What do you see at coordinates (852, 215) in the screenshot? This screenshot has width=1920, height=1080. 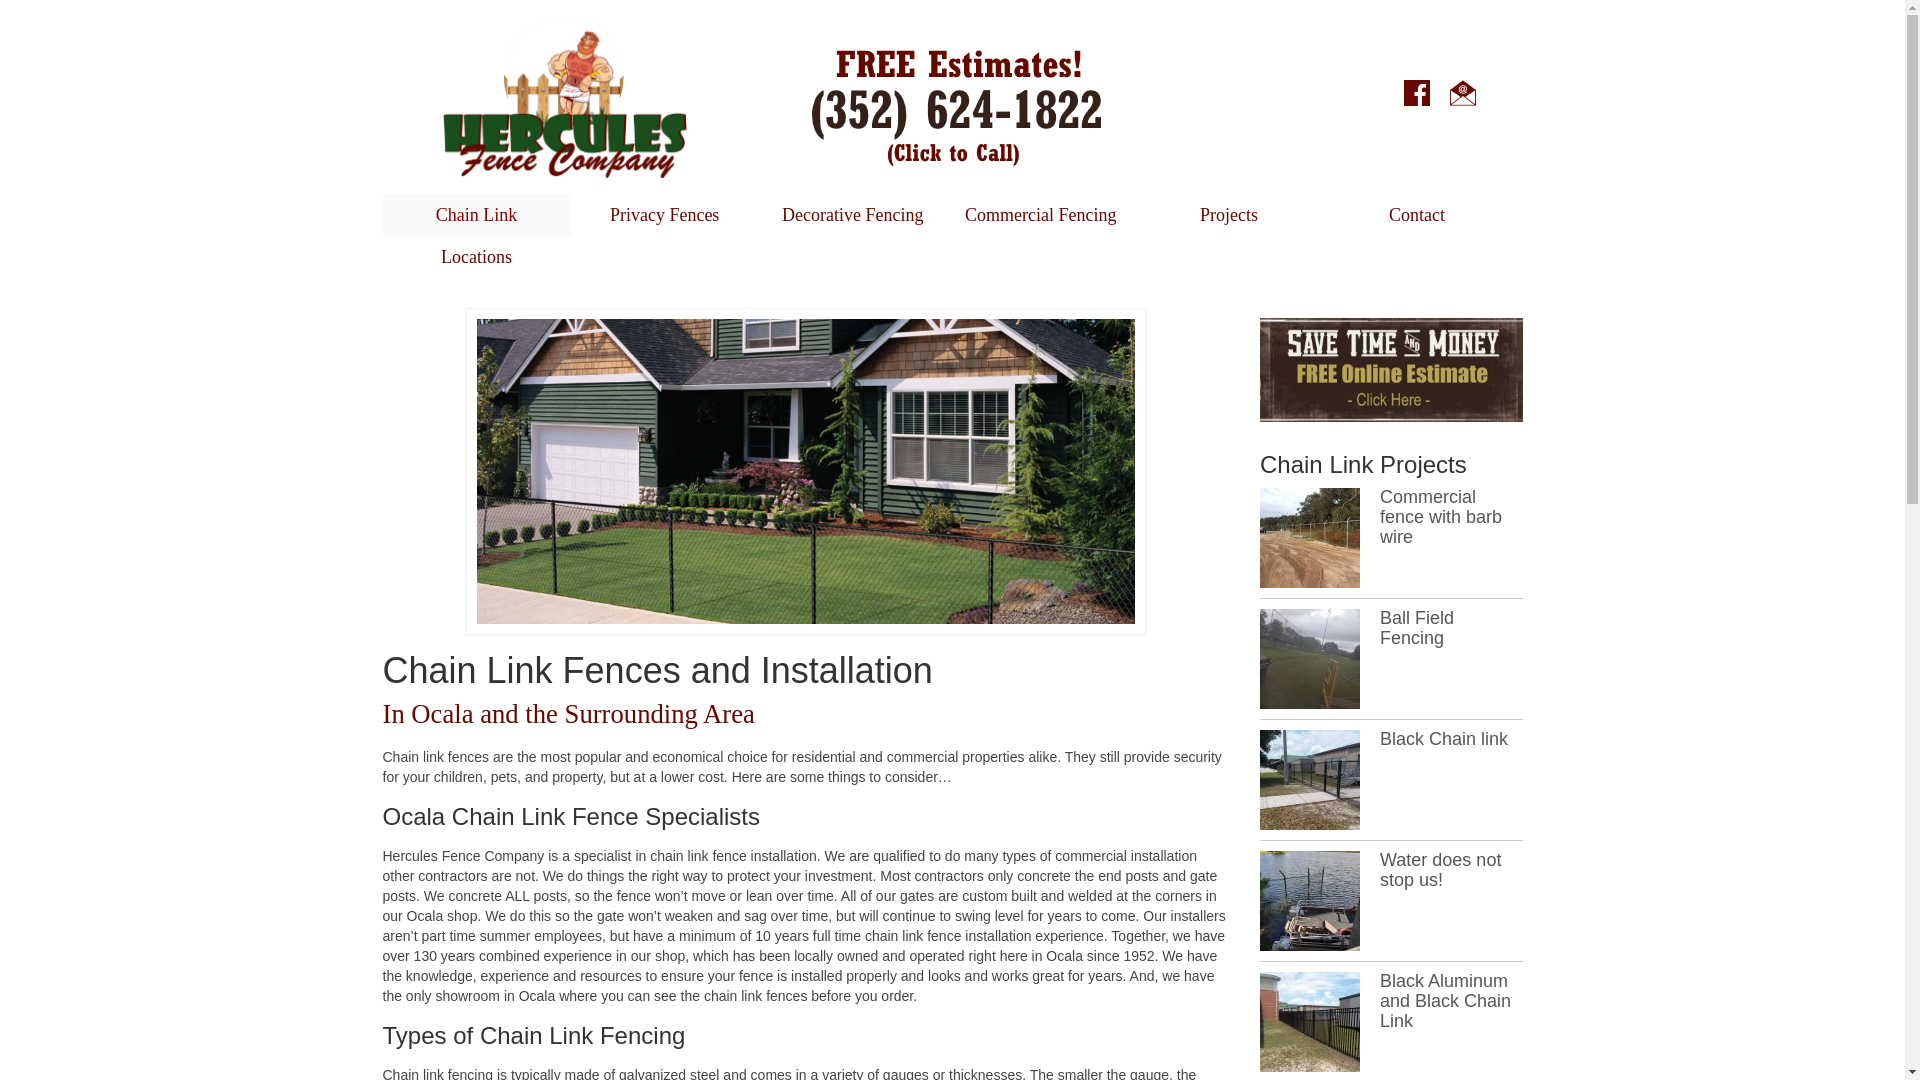 I see `Decorative Fencing` at bounding box center [852, 215].